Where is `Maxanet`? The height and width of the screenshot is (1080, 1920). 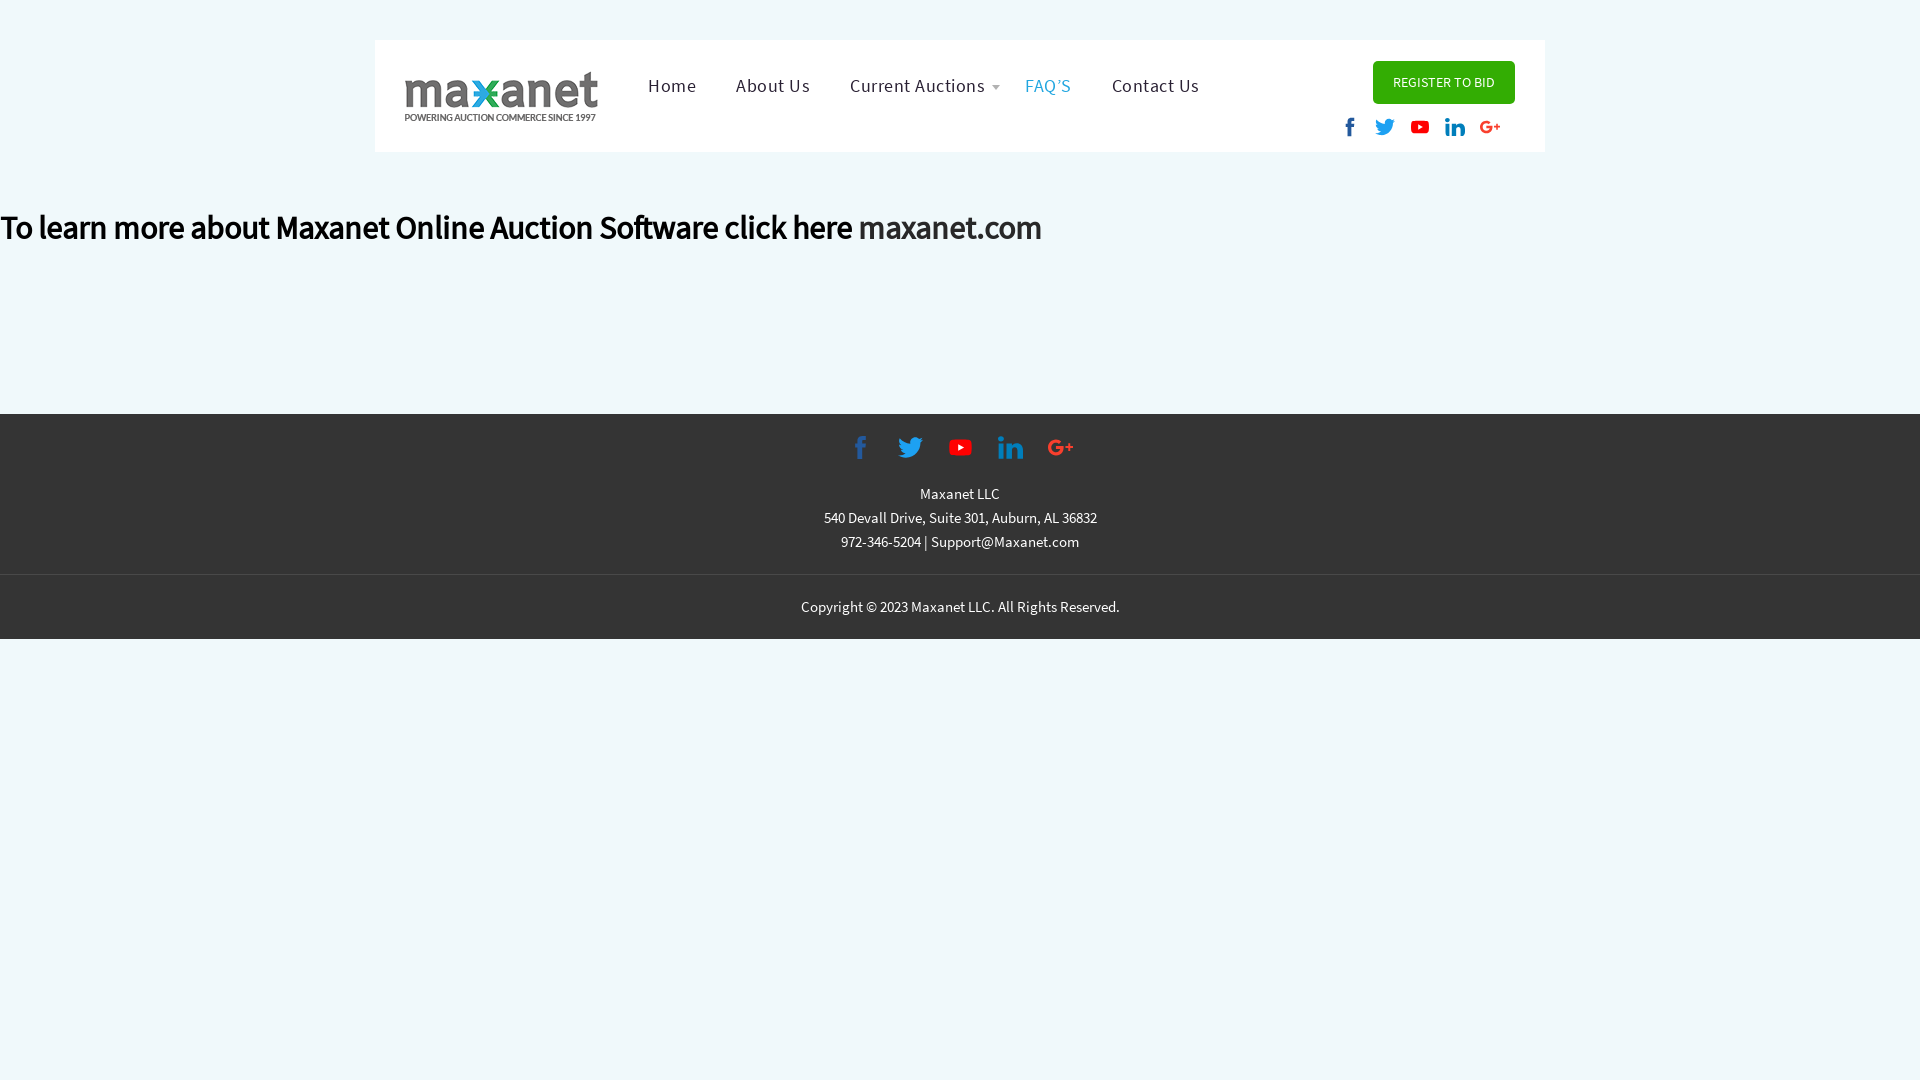 Maxanet is located at coordinates (502, 94).